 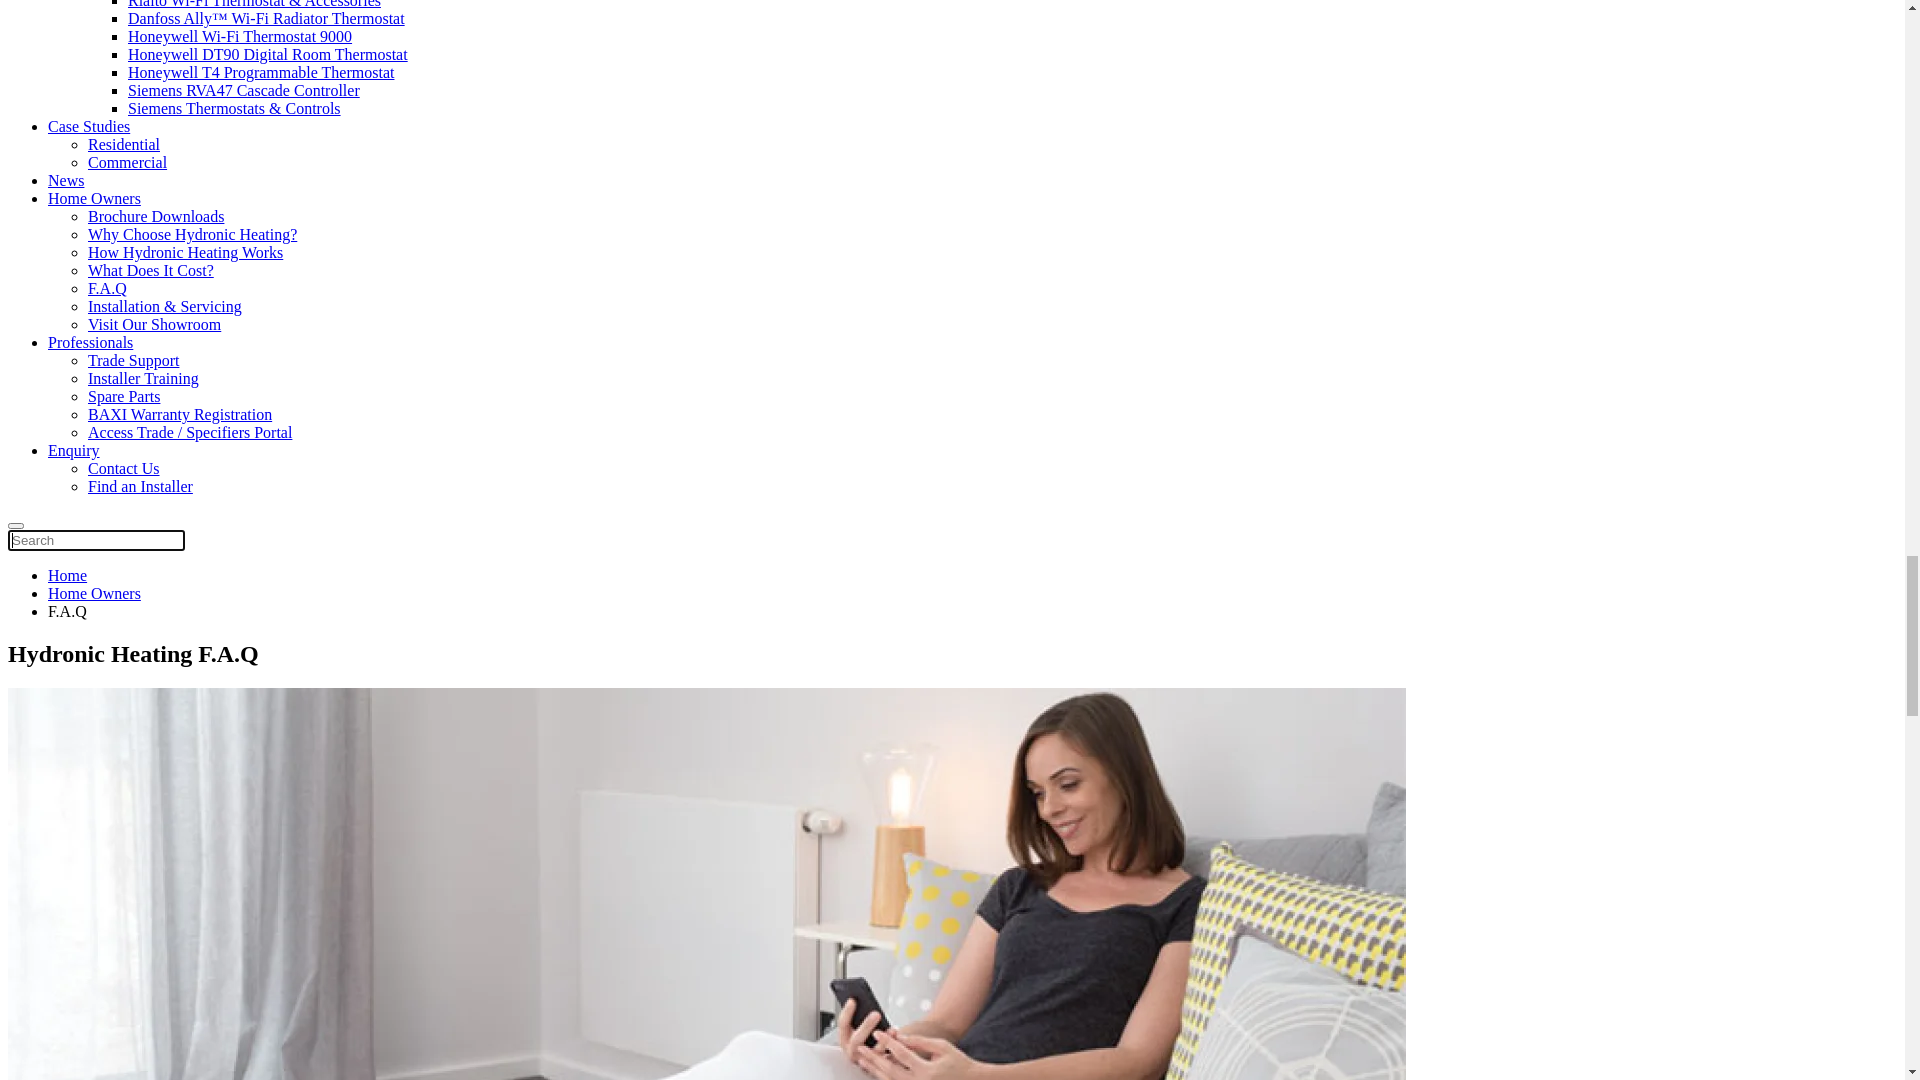 What do you see at coordinates (178, 688) in the screenshot?
I see `Trench Heating` at bounding box center [178, 688].